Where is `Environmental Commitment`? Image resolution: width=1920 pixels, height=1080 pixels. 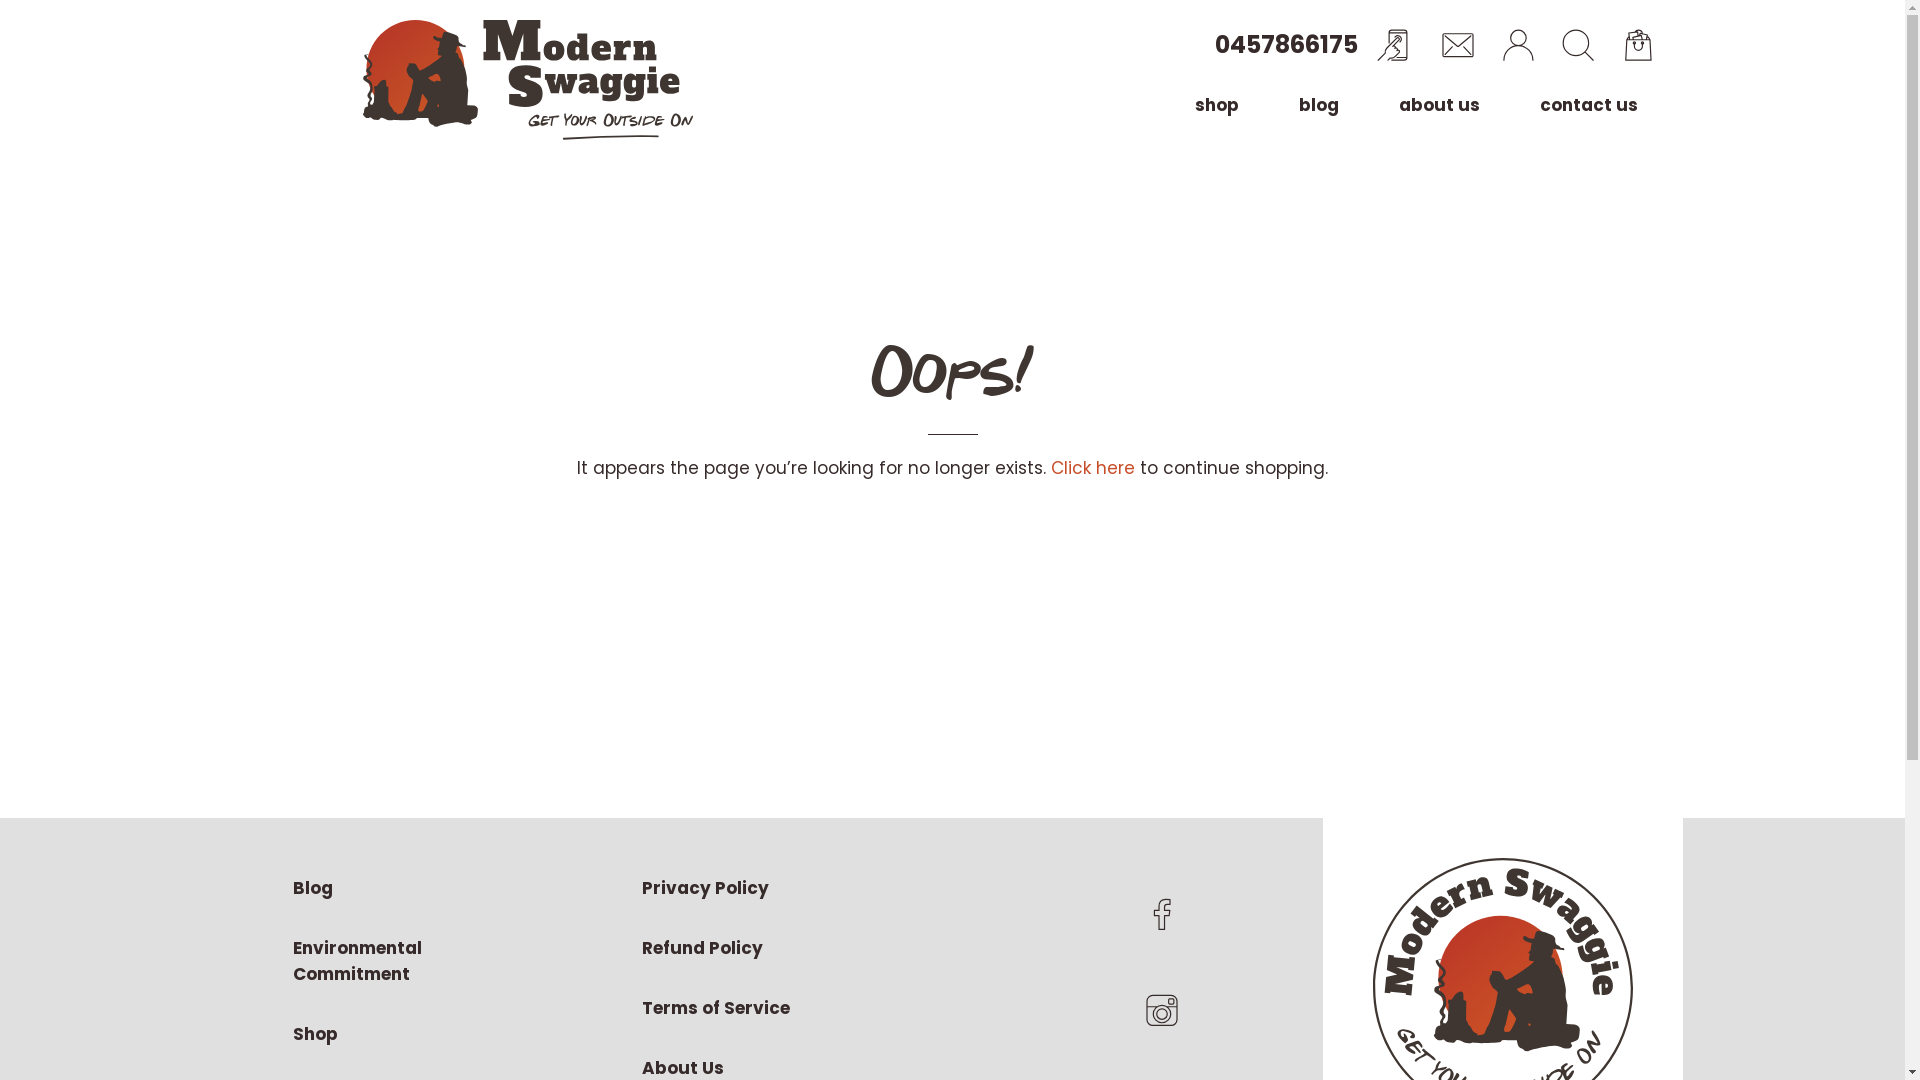
Environmental Commitment is located at coordinates (402, 961).